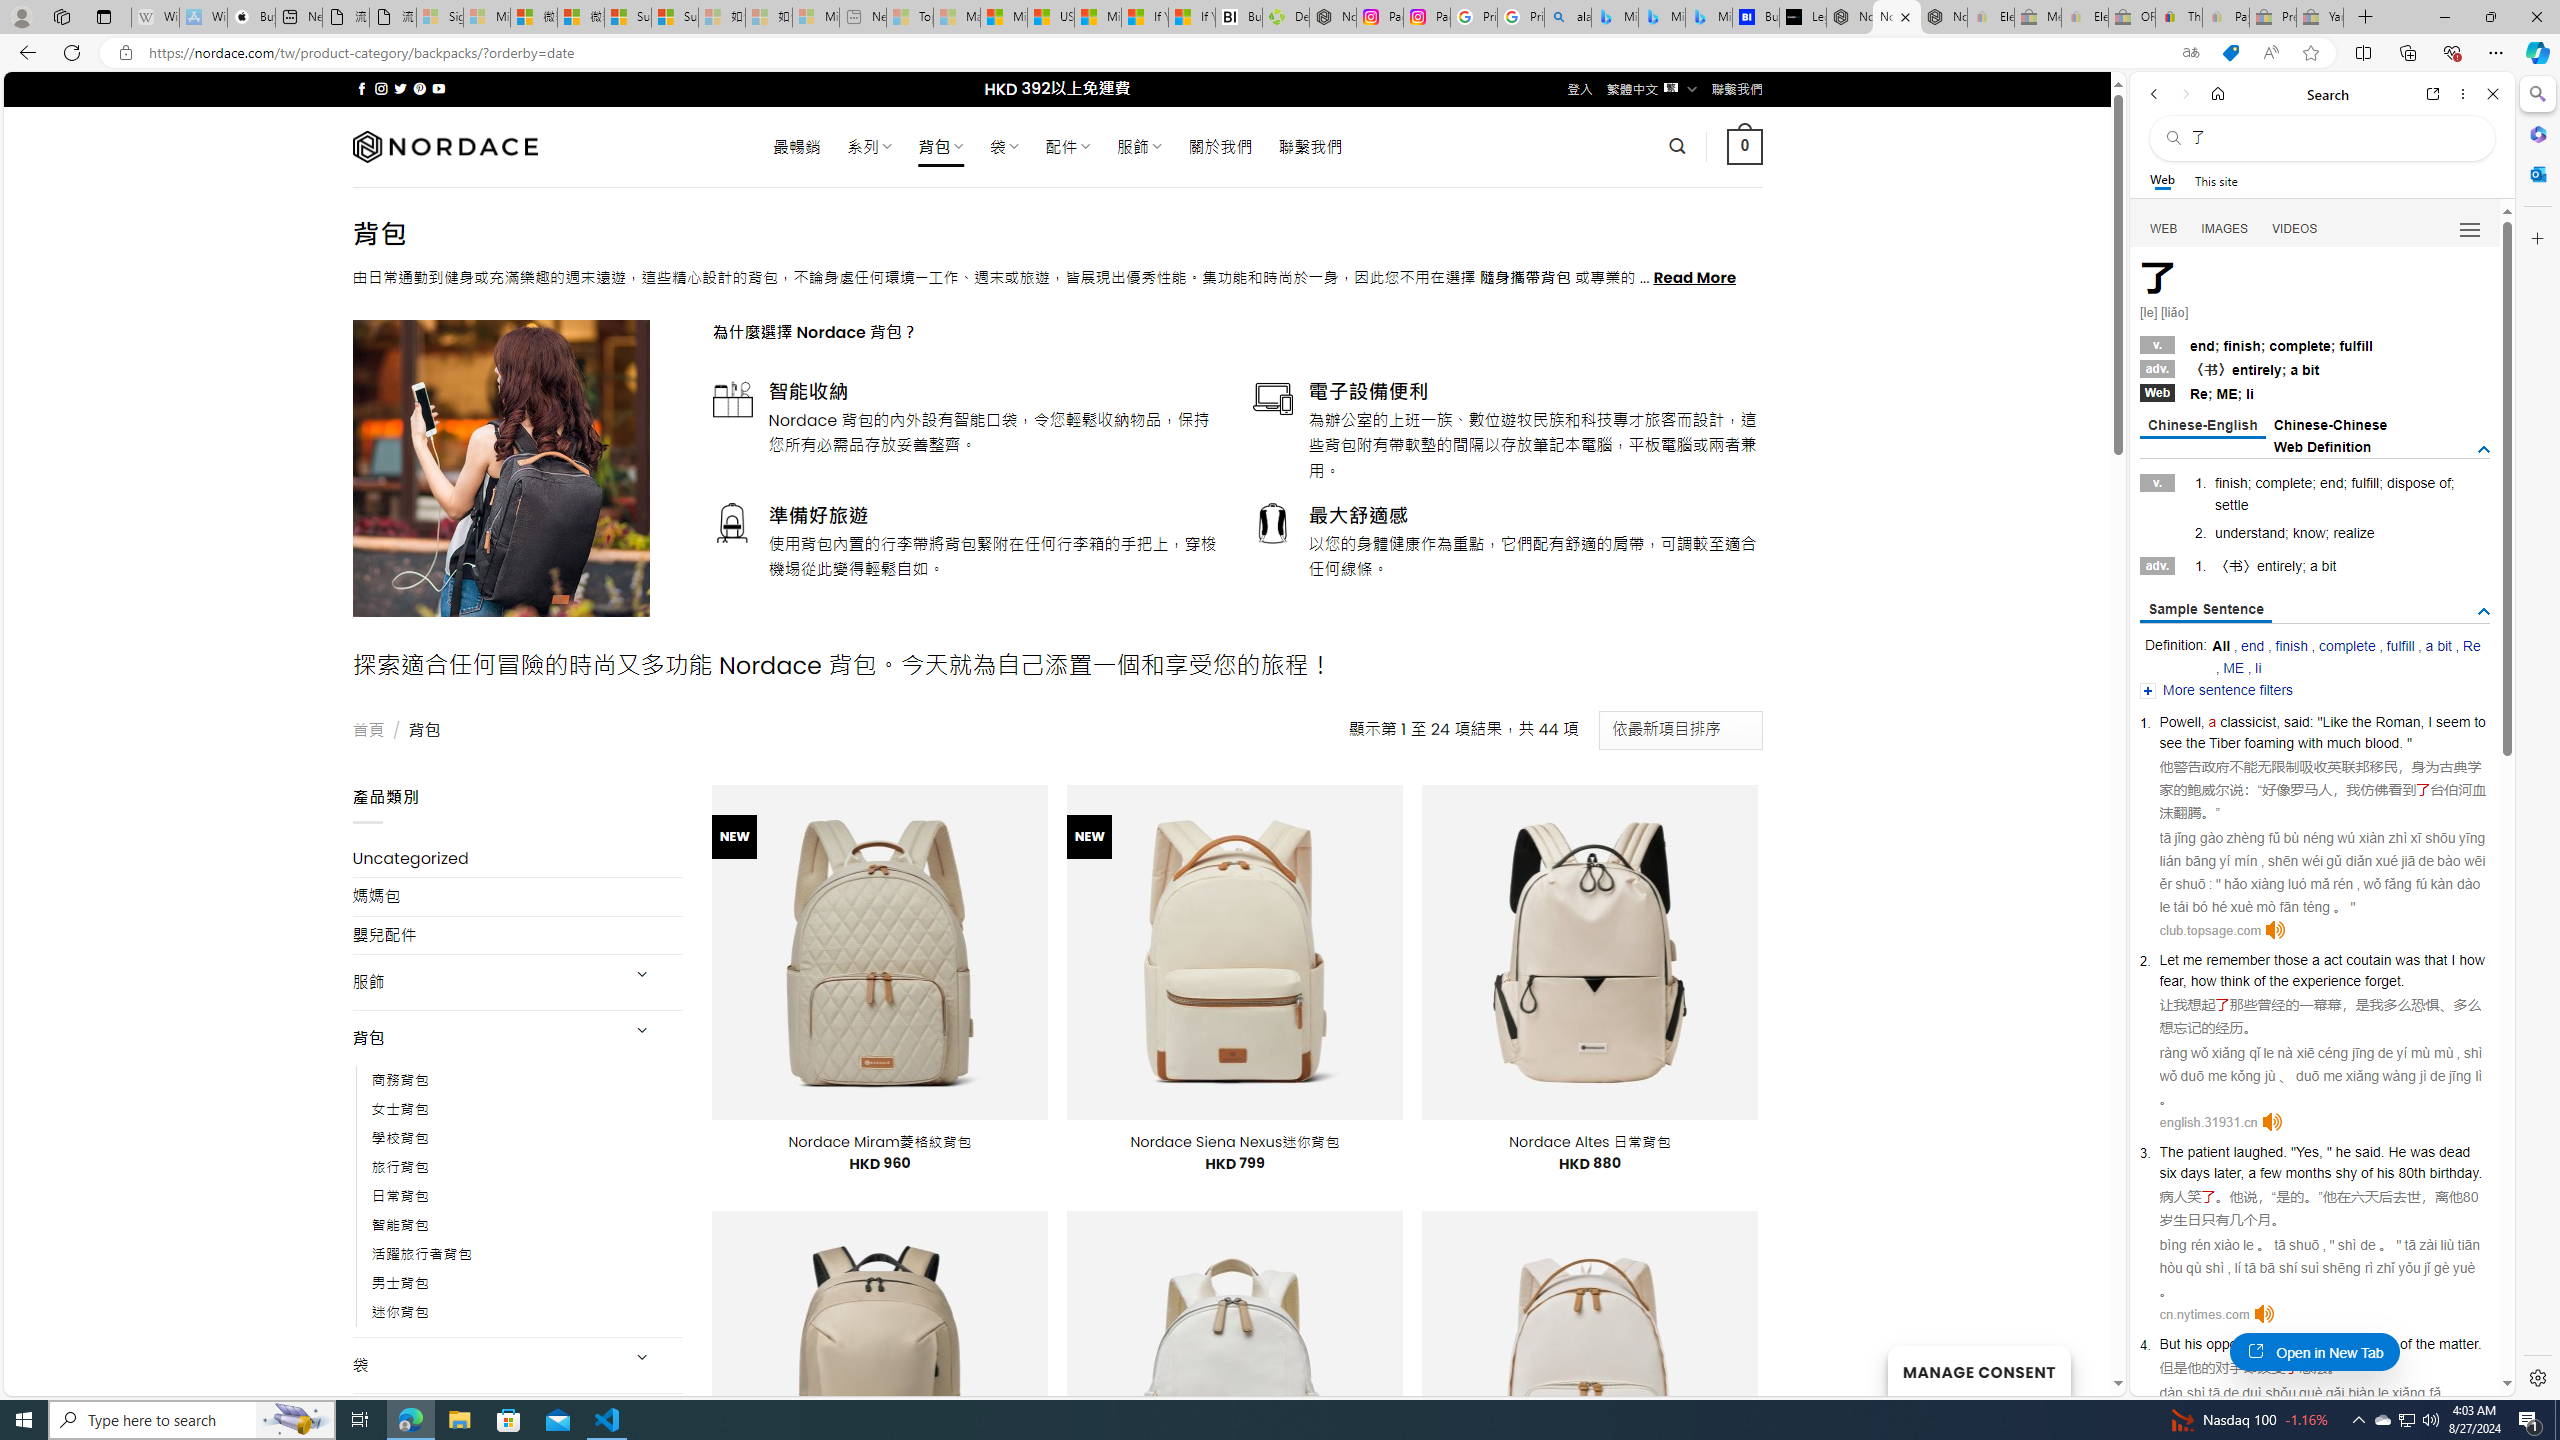 This screenshot has height=1440, width=2560. Describe the element at coordinates (2315, 959) in the screenshot. I see `a` at that location.